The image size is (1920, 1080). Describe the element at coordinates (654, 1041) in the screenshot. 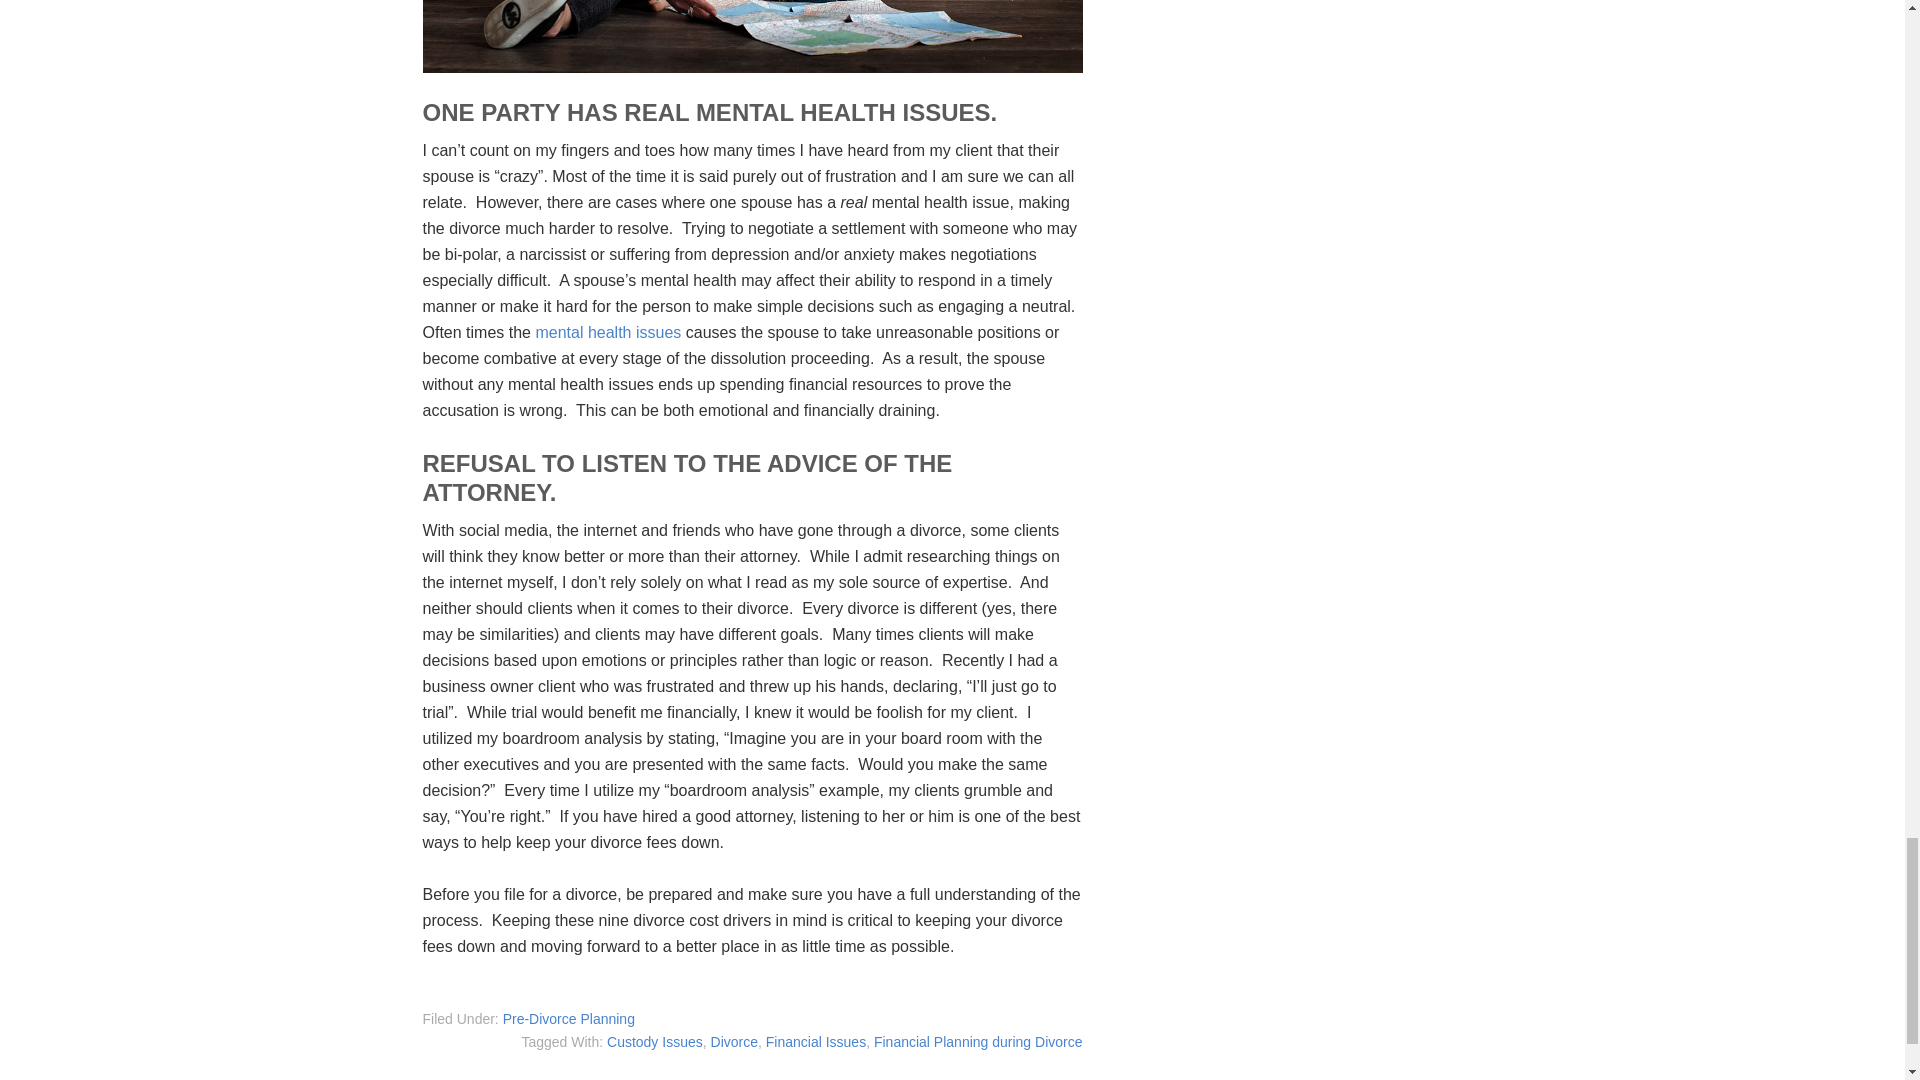

I see `Custody Issues` at that location.